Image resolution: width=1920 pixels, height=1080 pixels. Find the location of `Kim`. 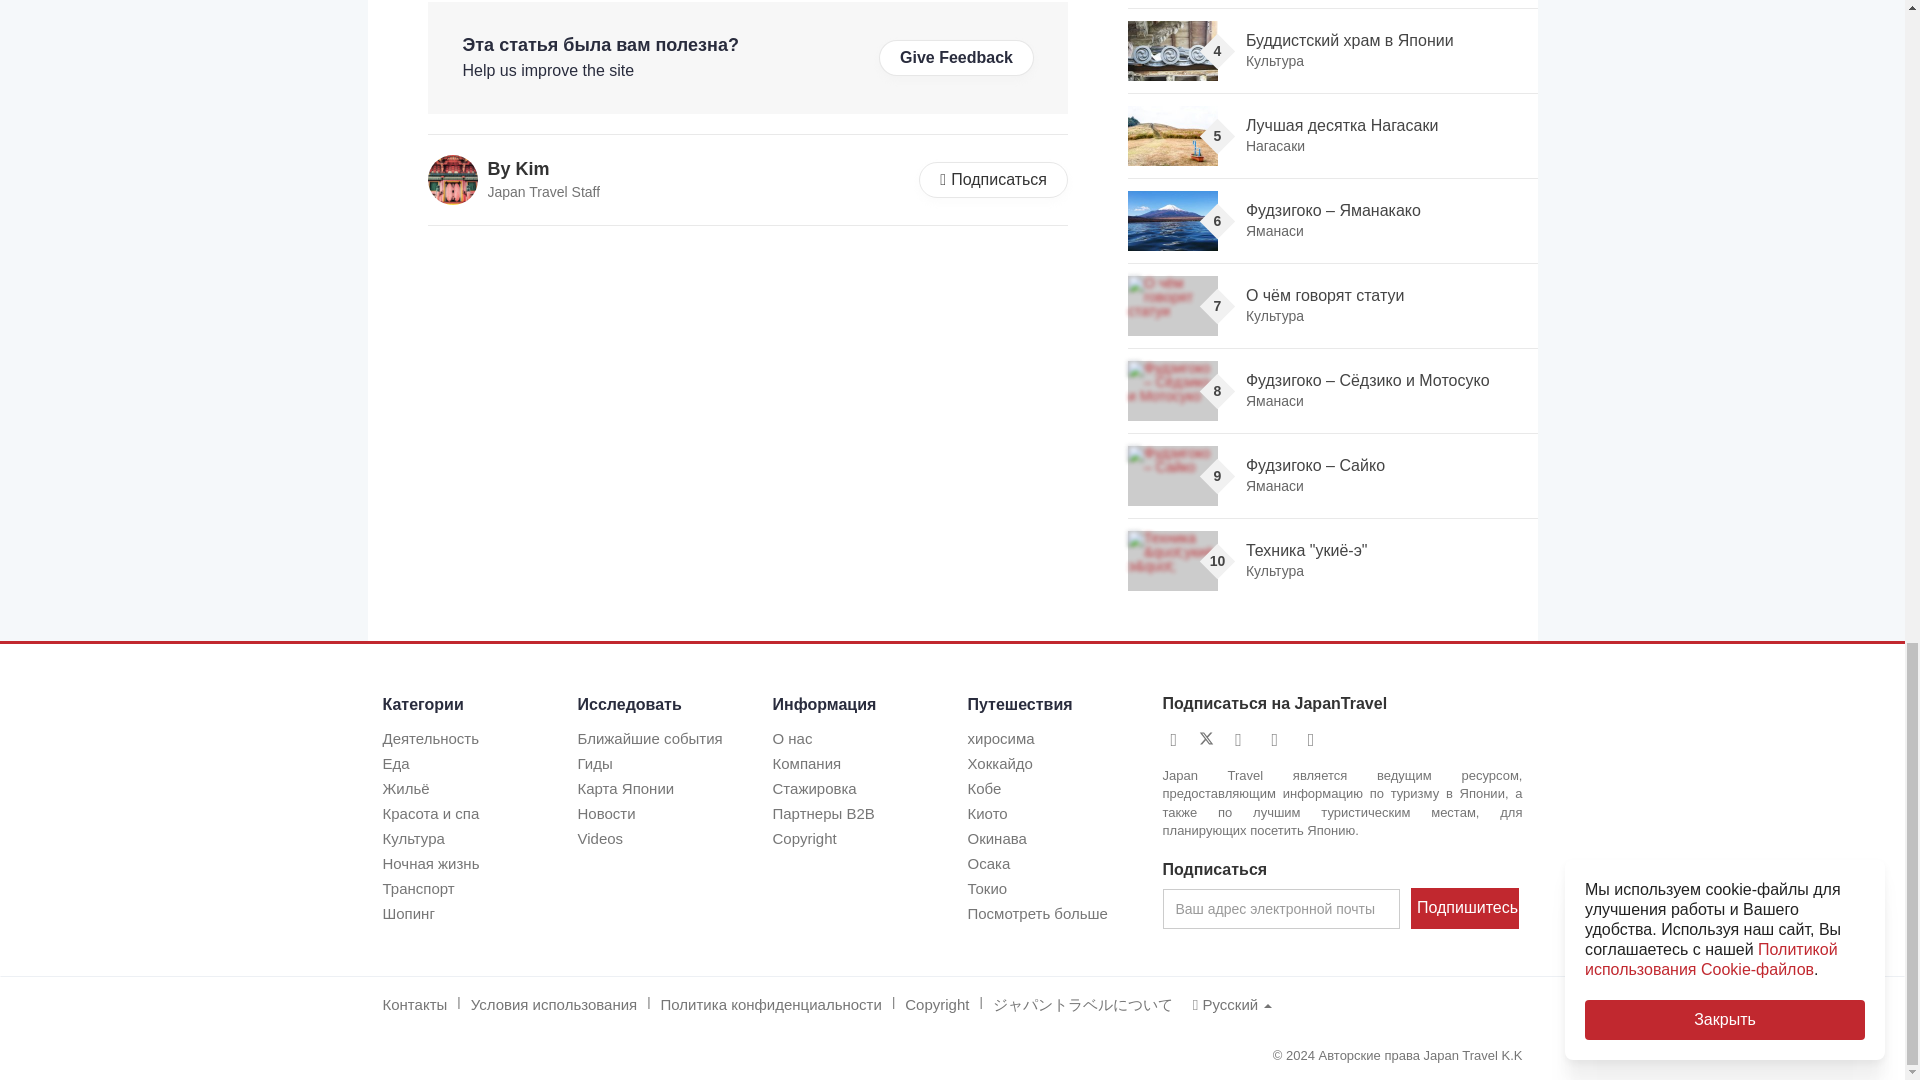

Kim is located at coordinates (453, 180).